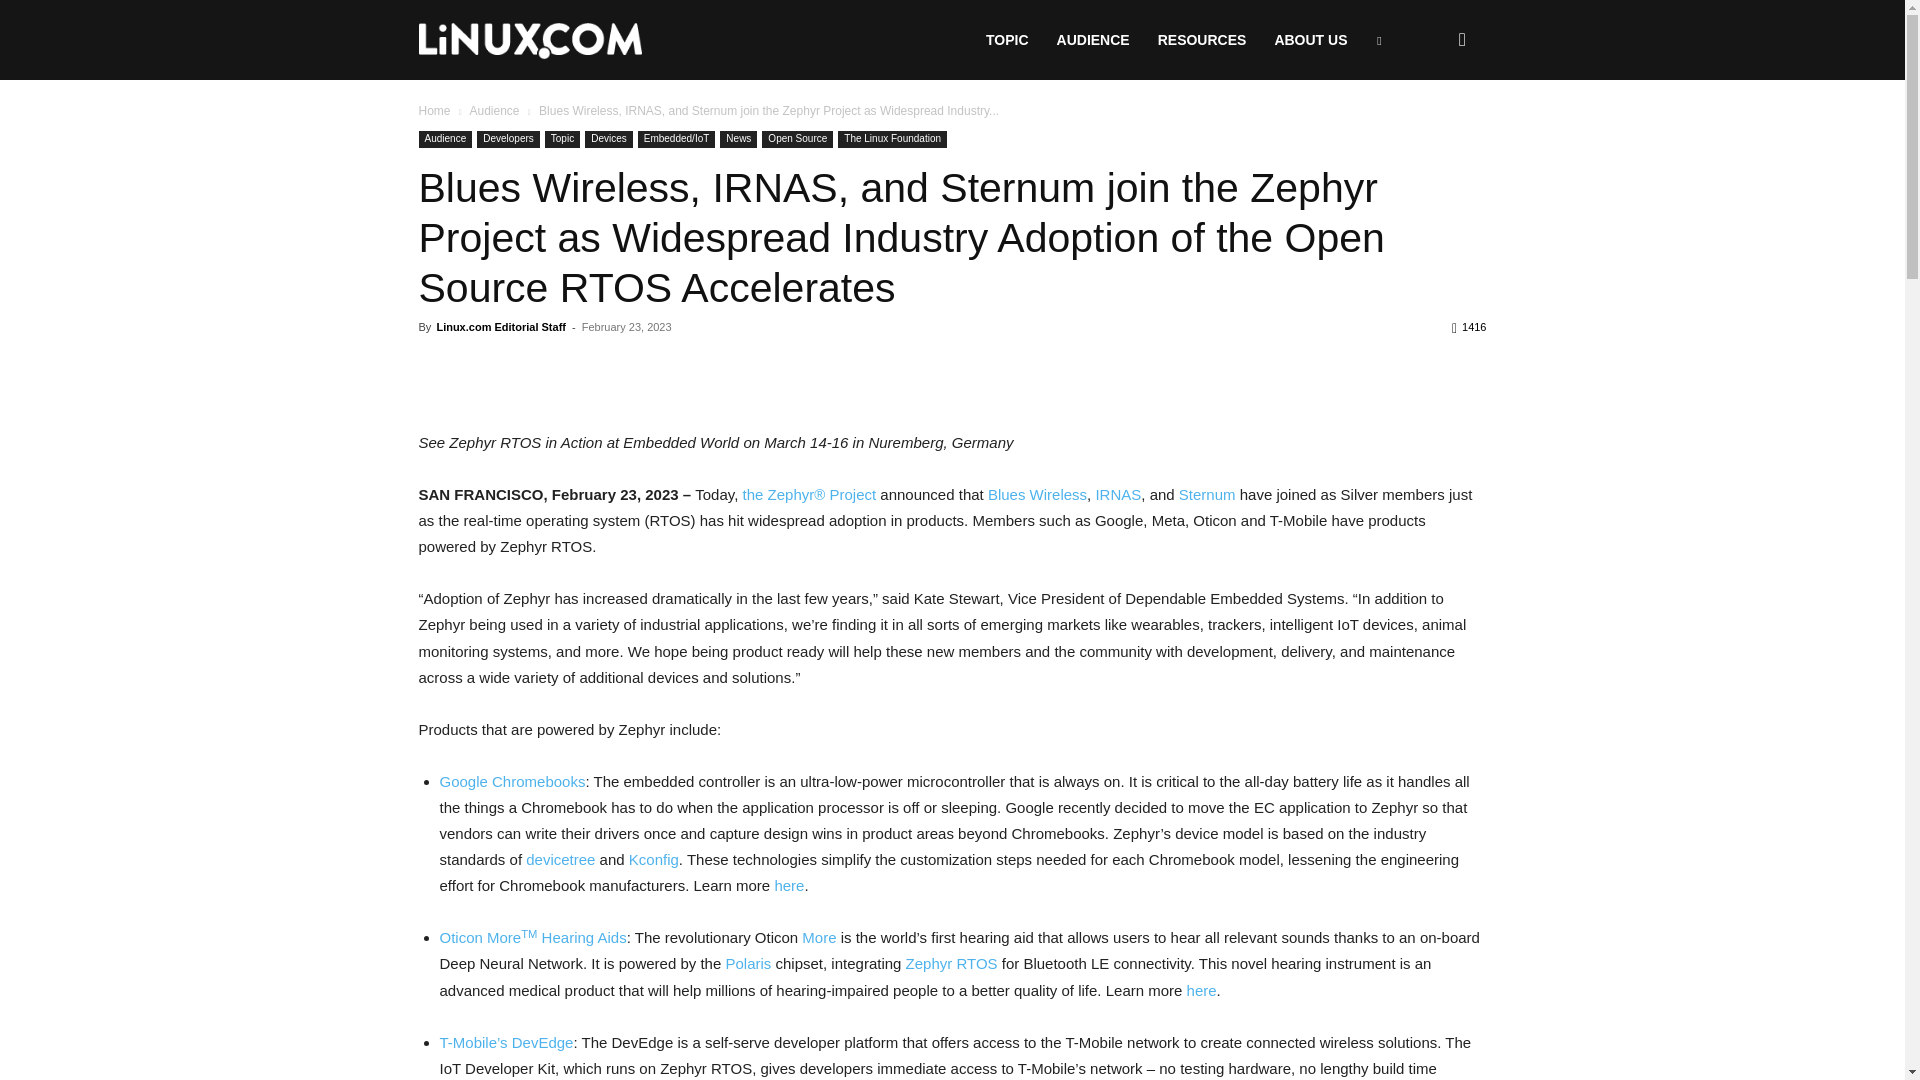 The image size is (1920, 1080). What do you see at coordinates (493, 110) in the screenshot?
I see `View all posts in Audience` at bounding box center [493, 110].